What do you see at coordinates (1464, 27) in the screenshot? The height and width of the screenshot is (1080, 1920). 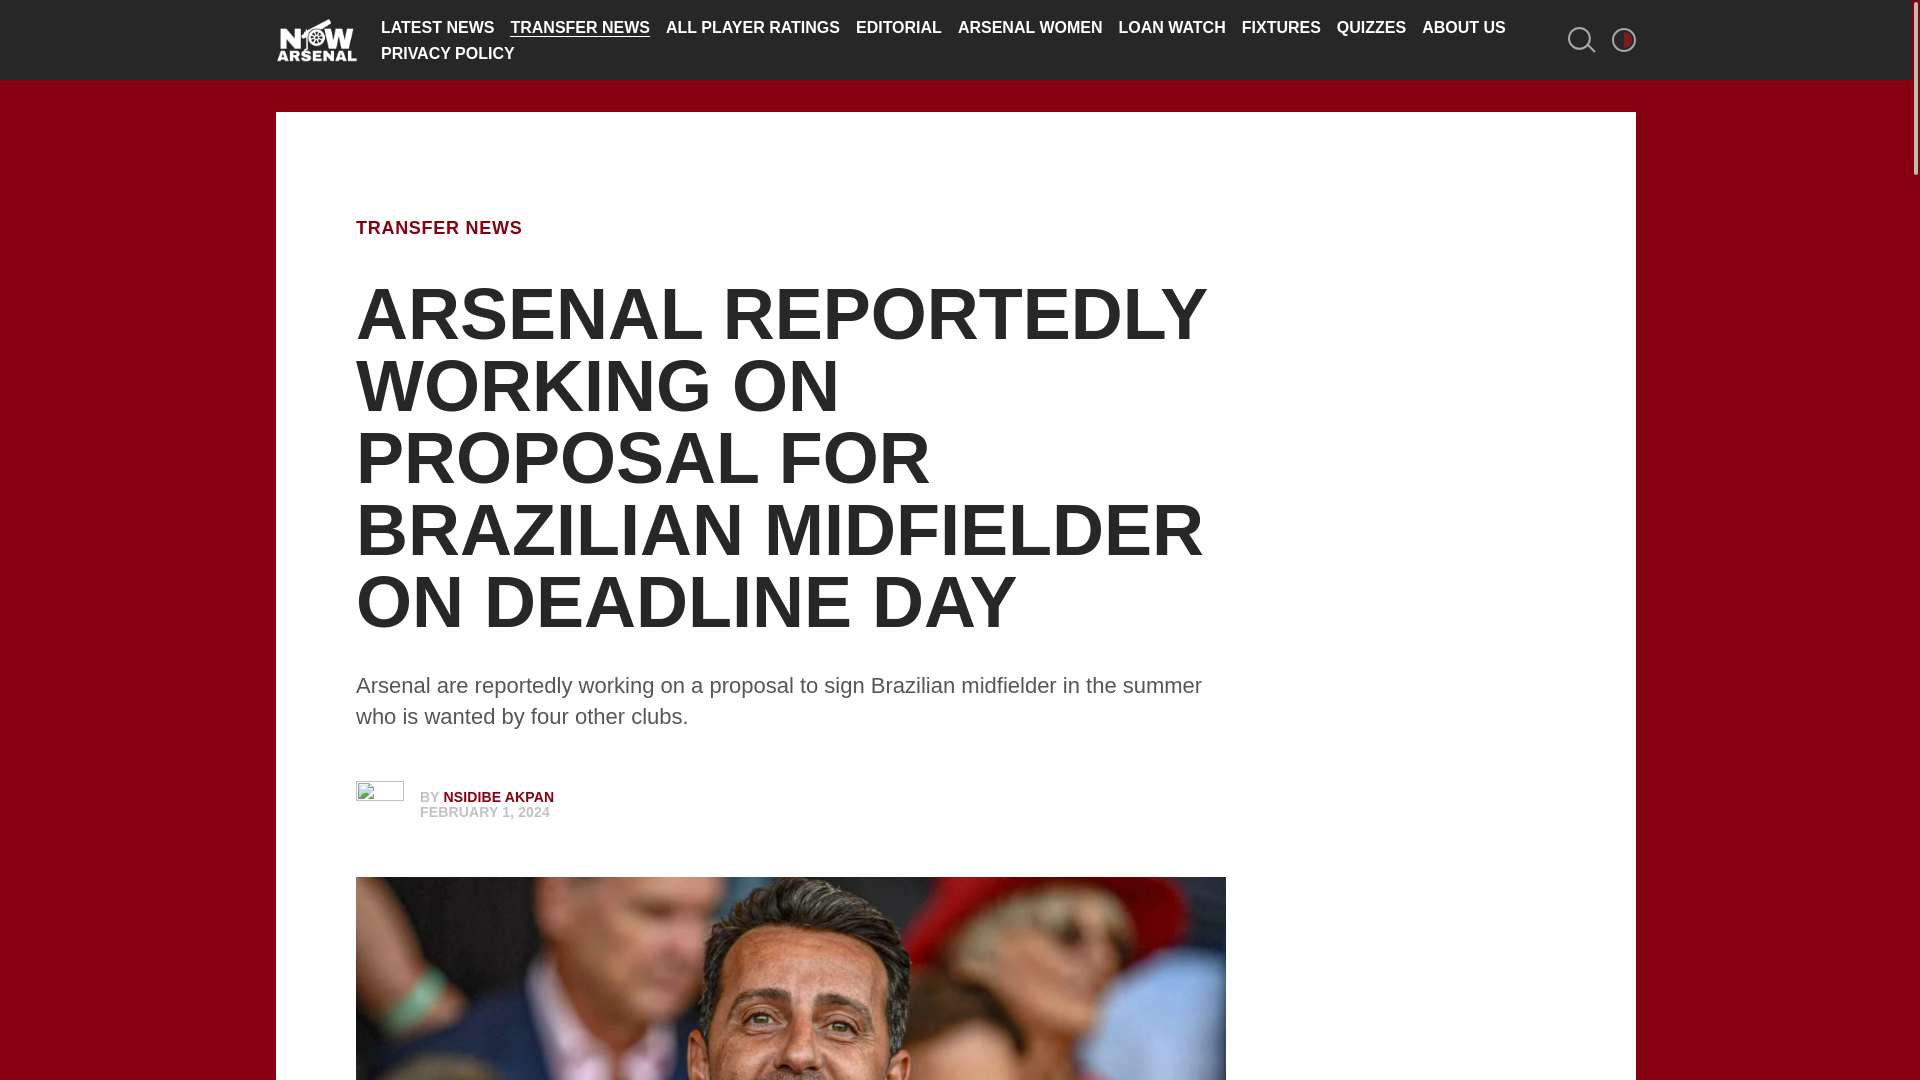 I see `ABOUT US` at bounding box center [1464, 27].